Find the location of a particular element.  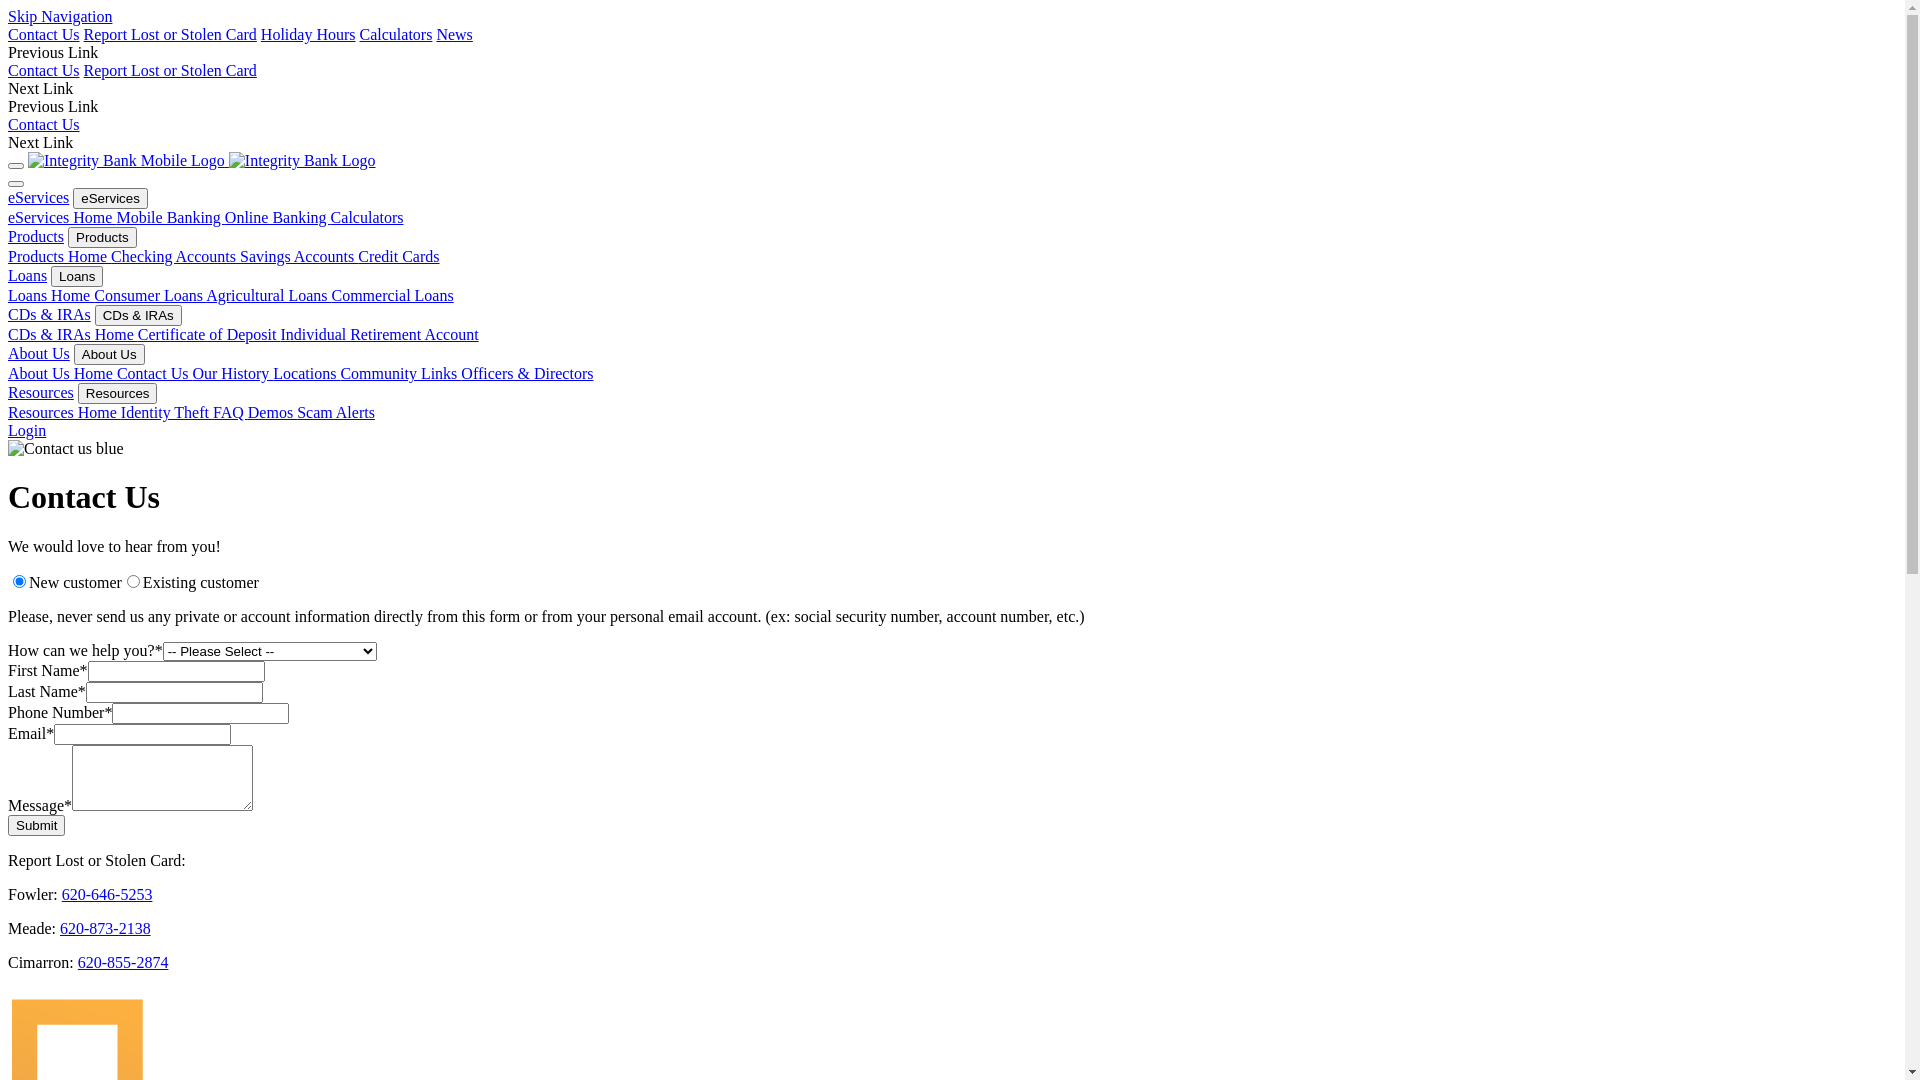

Previous Link is located at coordinates (53, 106).